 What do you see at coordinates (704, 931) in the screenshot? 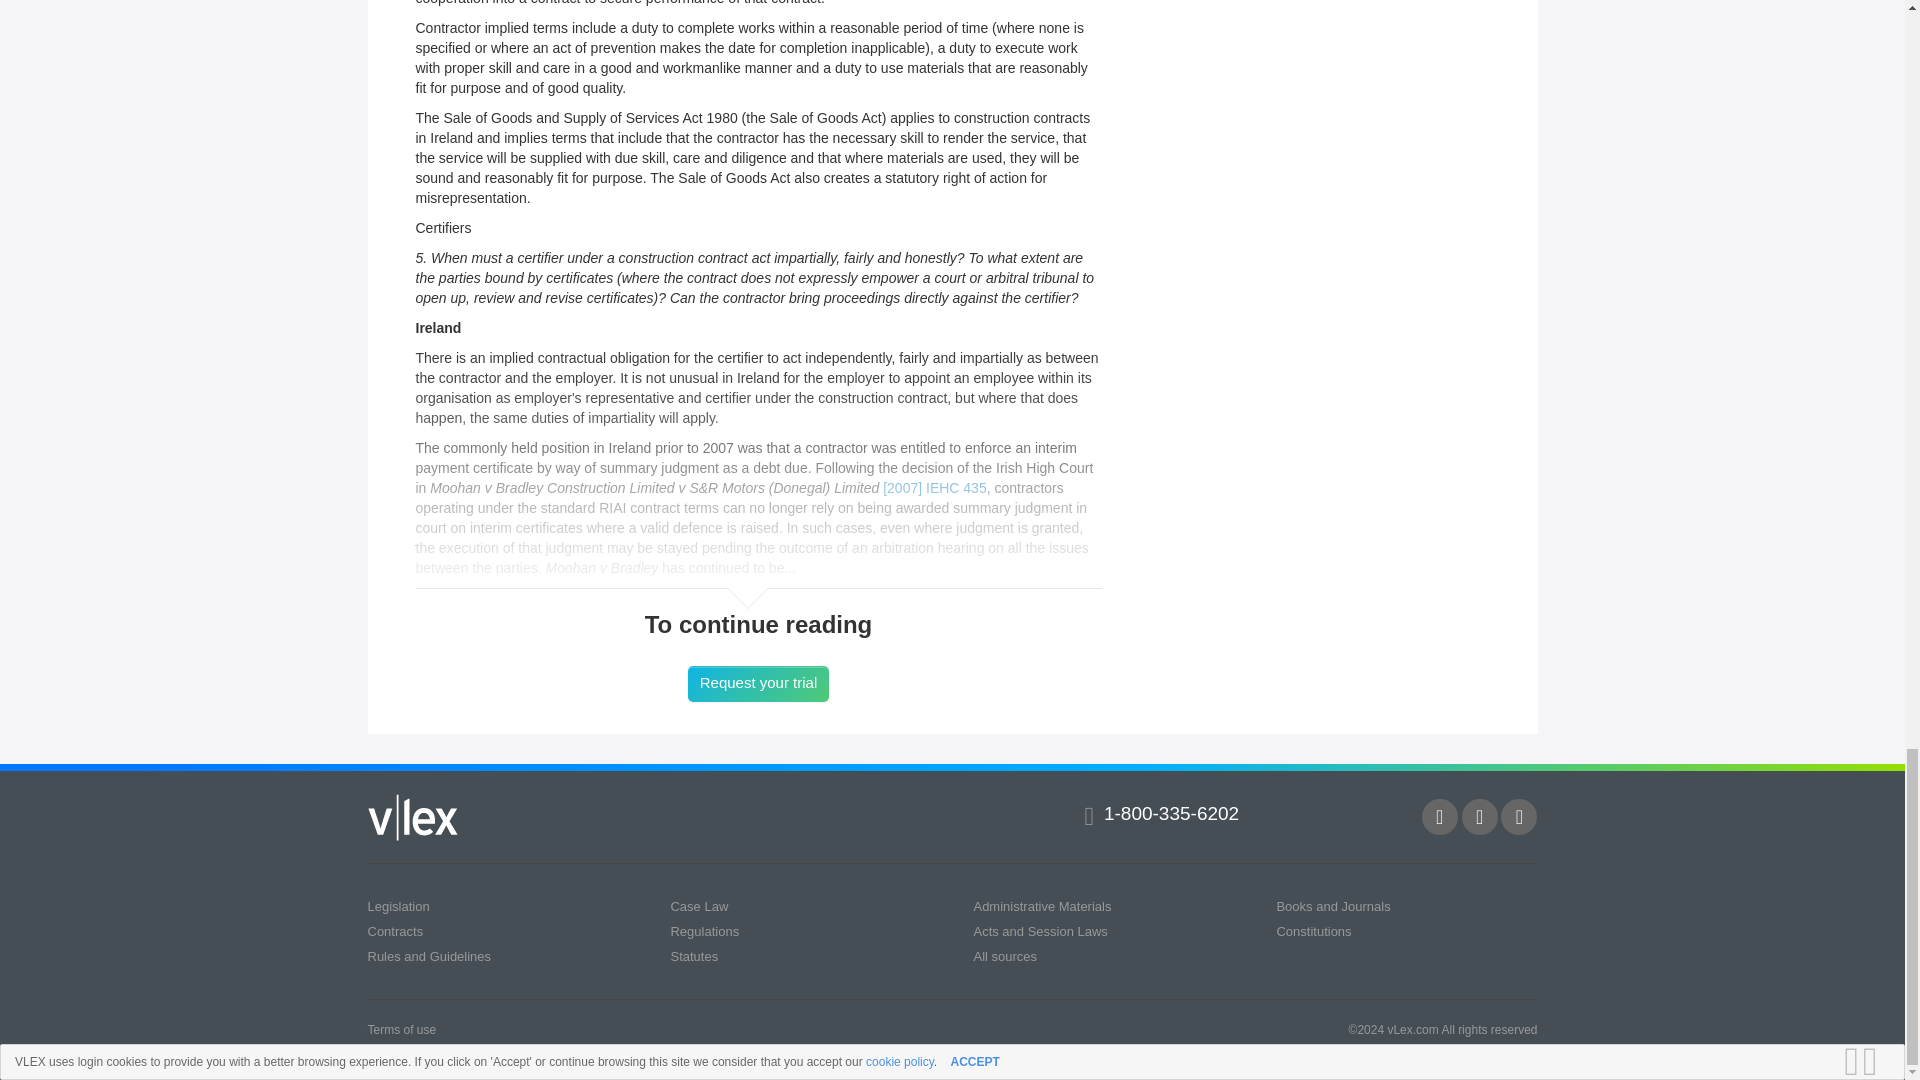
I see `Regulations` at bounding box center [704, 931].